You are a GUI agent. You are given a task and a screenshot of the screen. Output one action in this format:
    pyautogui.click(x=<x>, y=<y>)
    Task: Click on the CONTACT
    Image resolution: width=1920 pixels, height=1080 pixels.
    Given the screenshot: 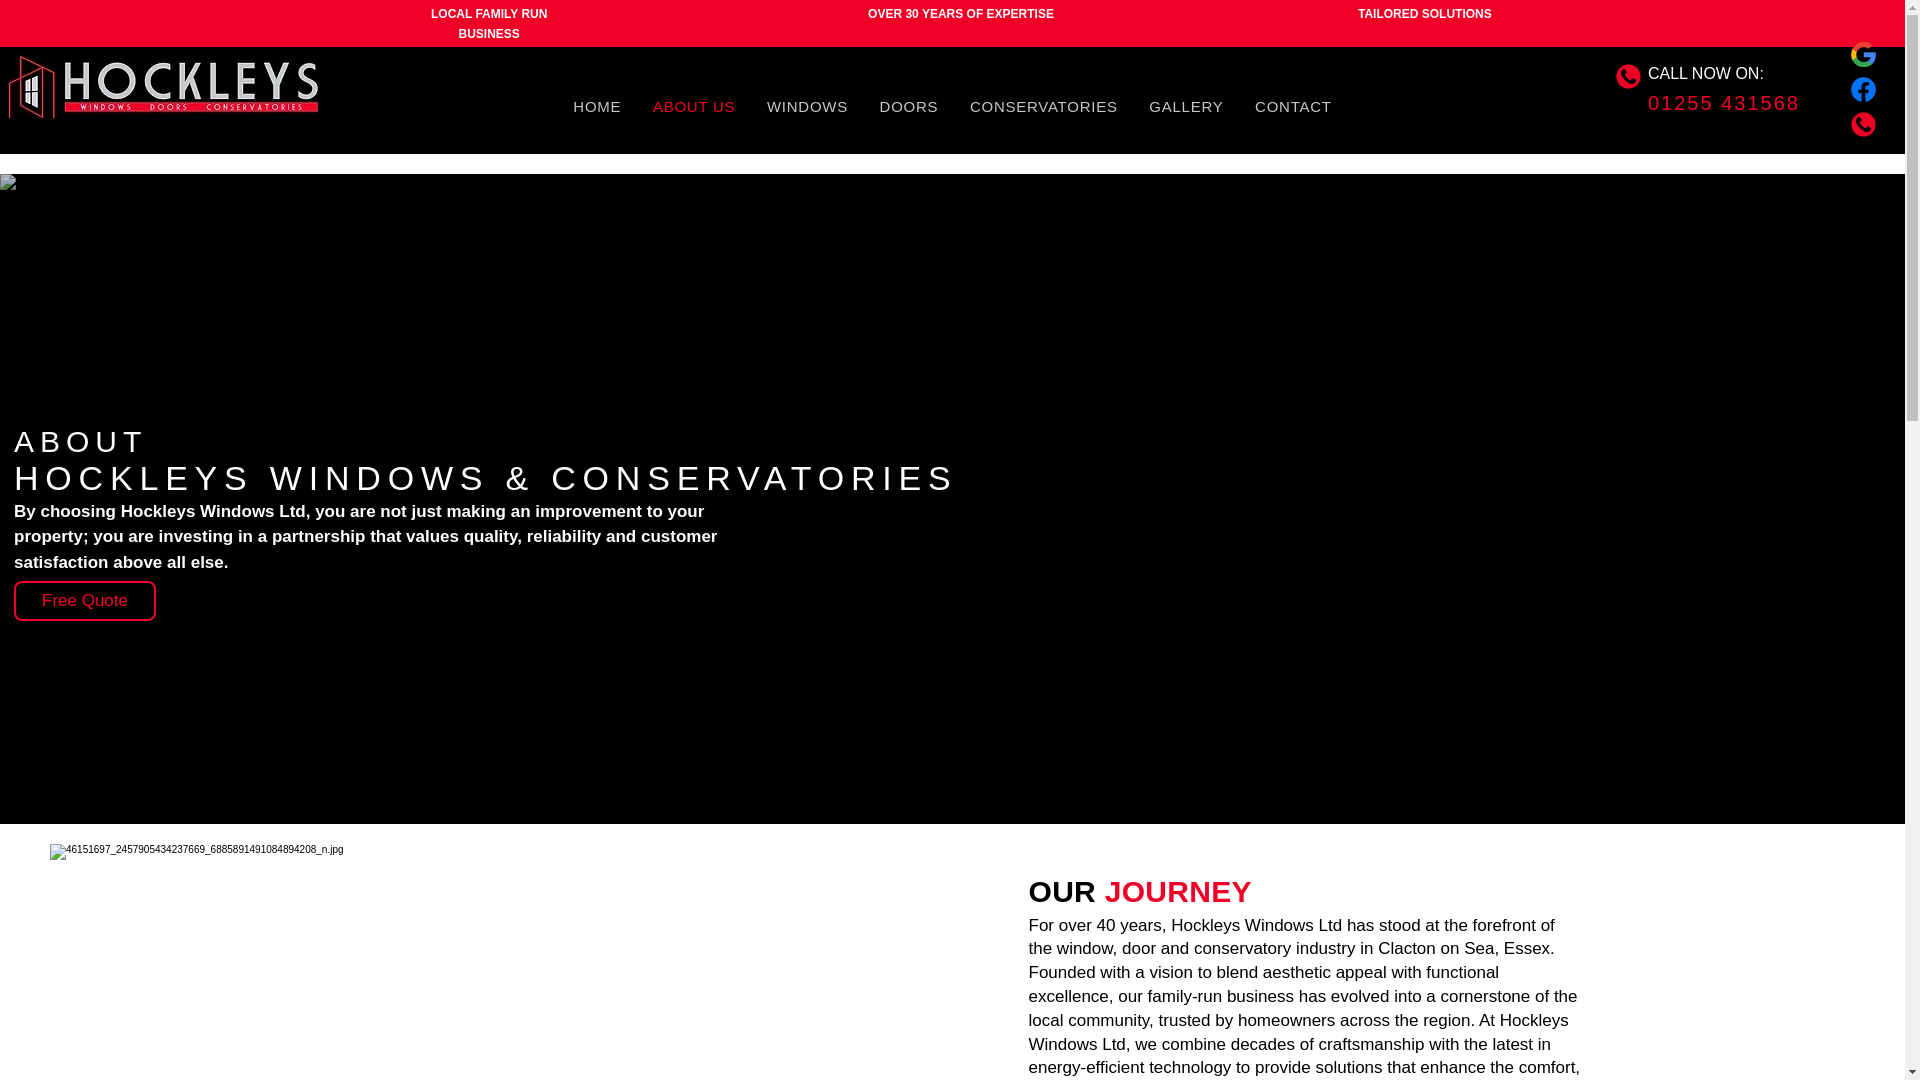 What is the action you would take?
    pyautogui.click(x=1292, y=106)
    